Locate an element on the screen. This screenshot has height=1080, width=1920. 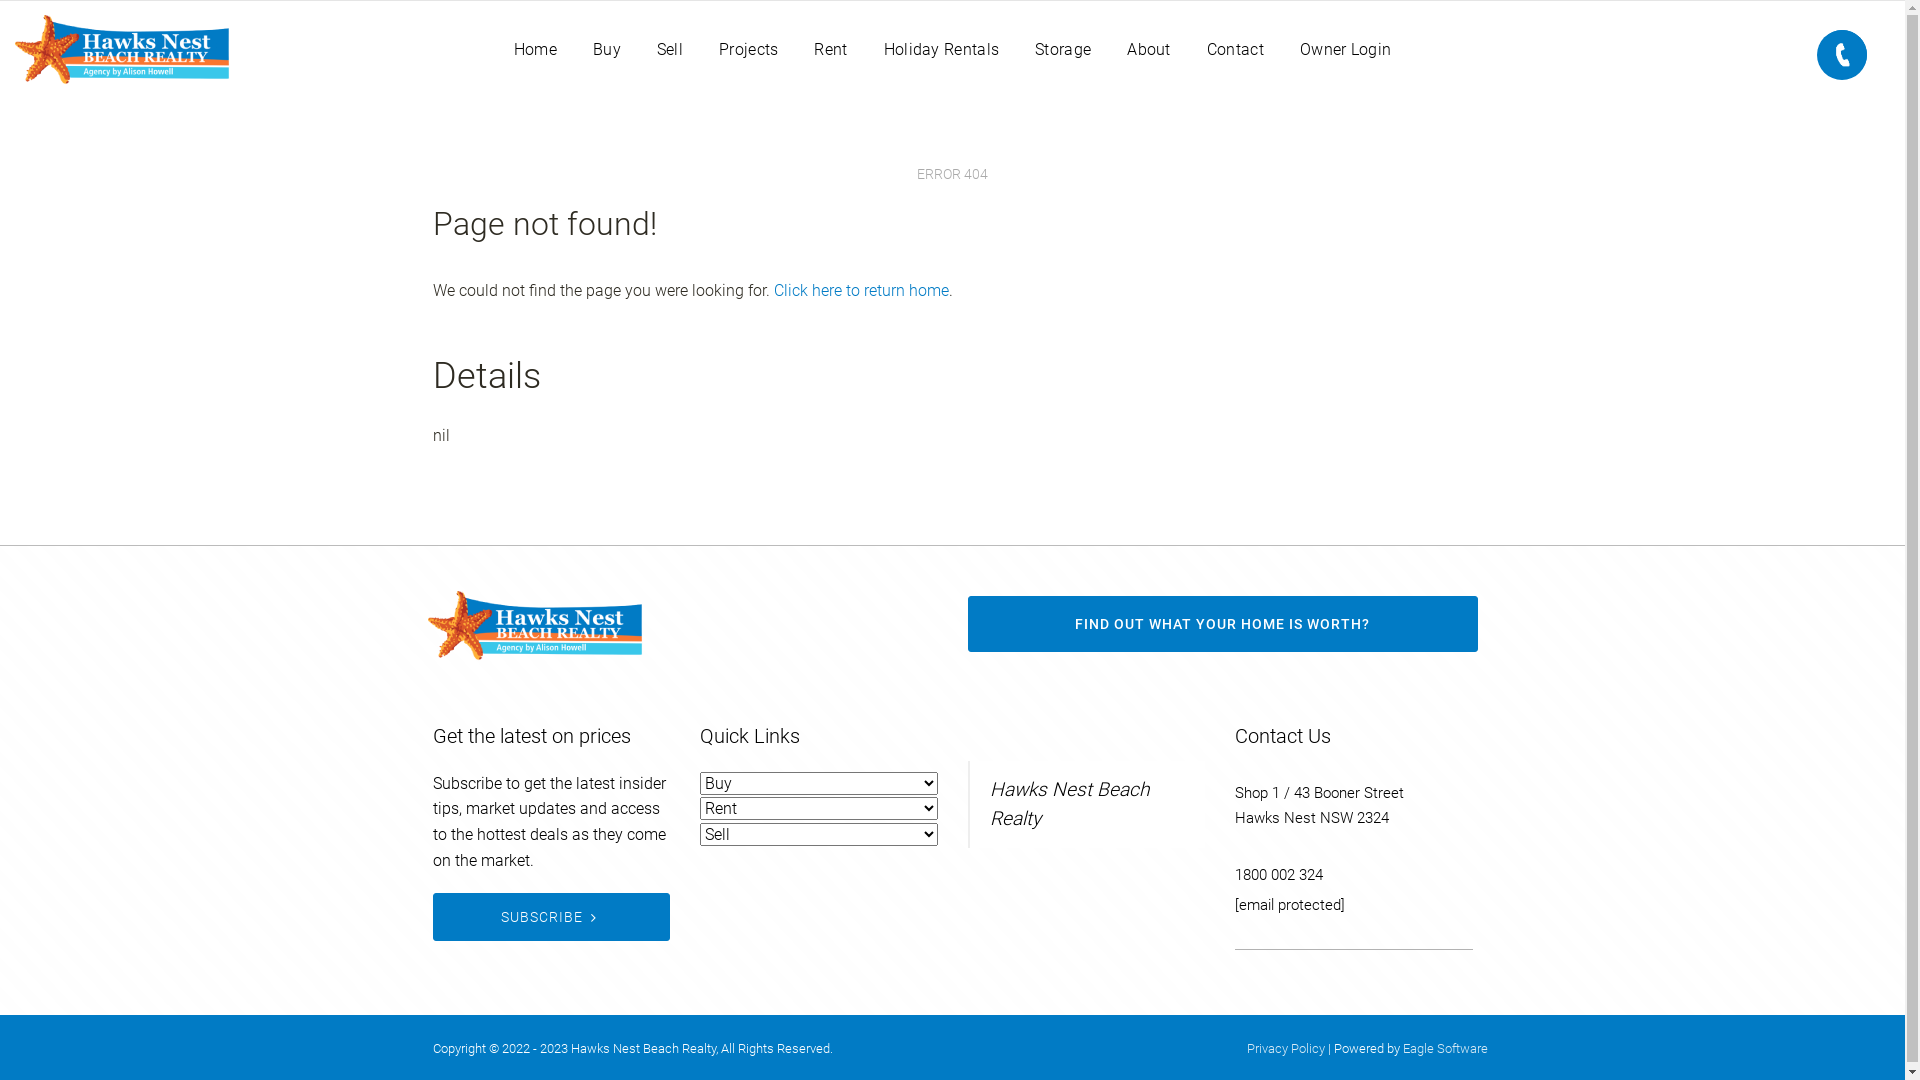
Holiday Rentals is located at coordinates (942, 50).